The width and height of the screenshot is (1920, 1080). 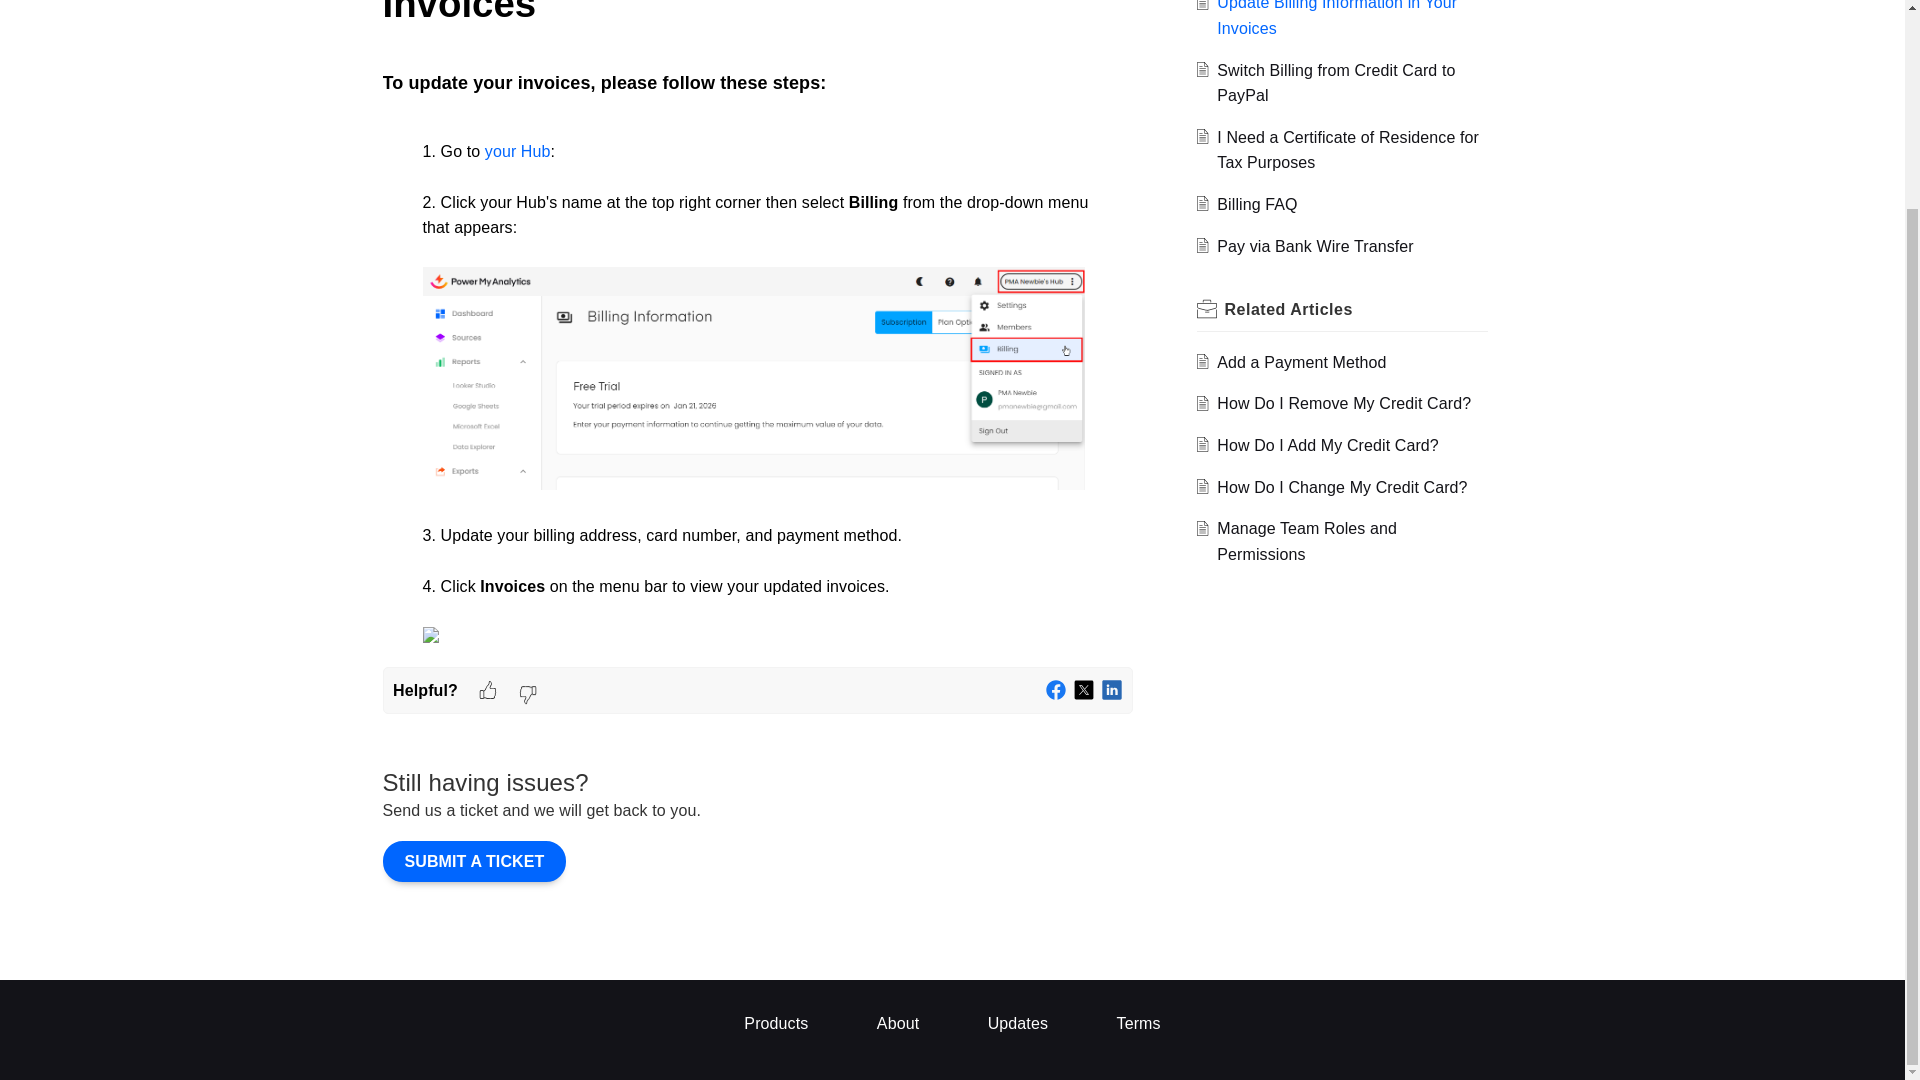 What do you see at coordinates (1315, 246) in the screenshot?
I see `Pay via Bank Wire Transfer` at bounding box center [1315, 246].